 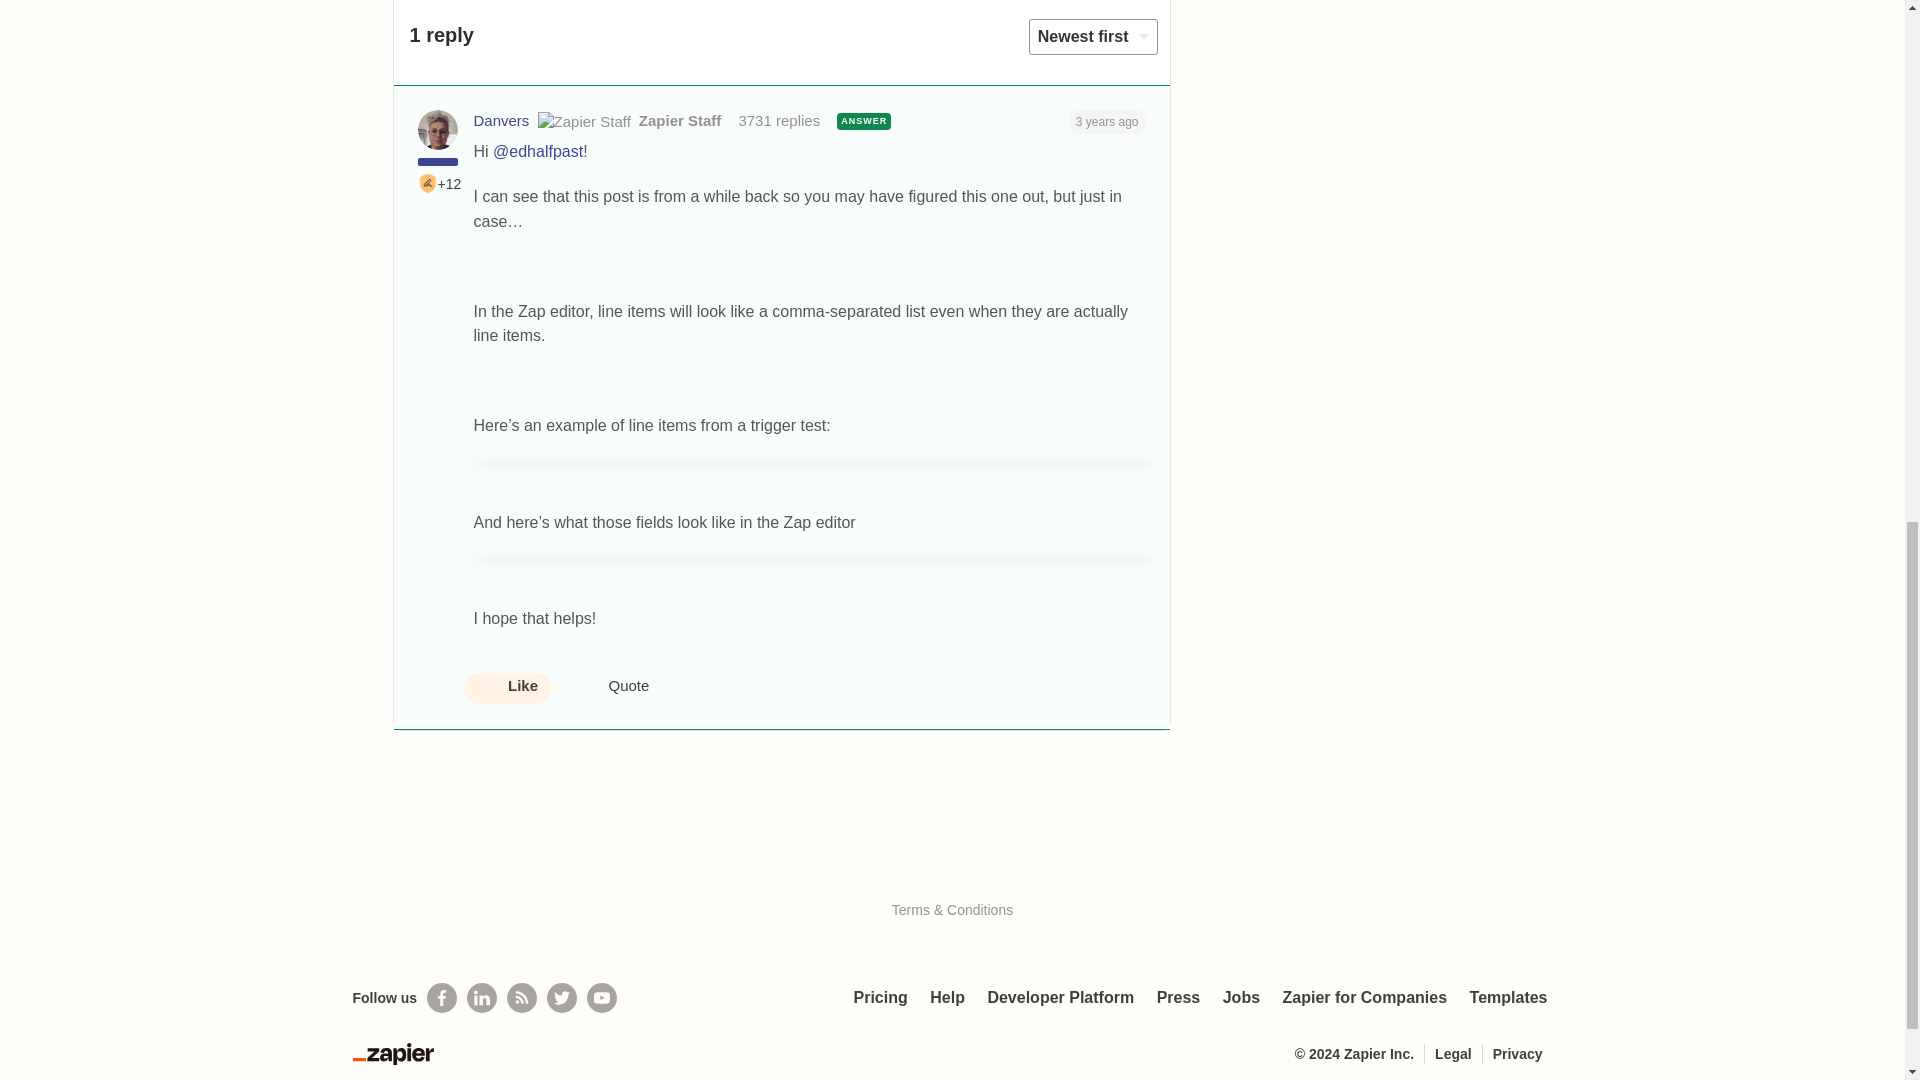 What do you see at coordinates (441, 998) in the screenshot?
I see `Follow us on Facebook` at bounding box center [441, 998].